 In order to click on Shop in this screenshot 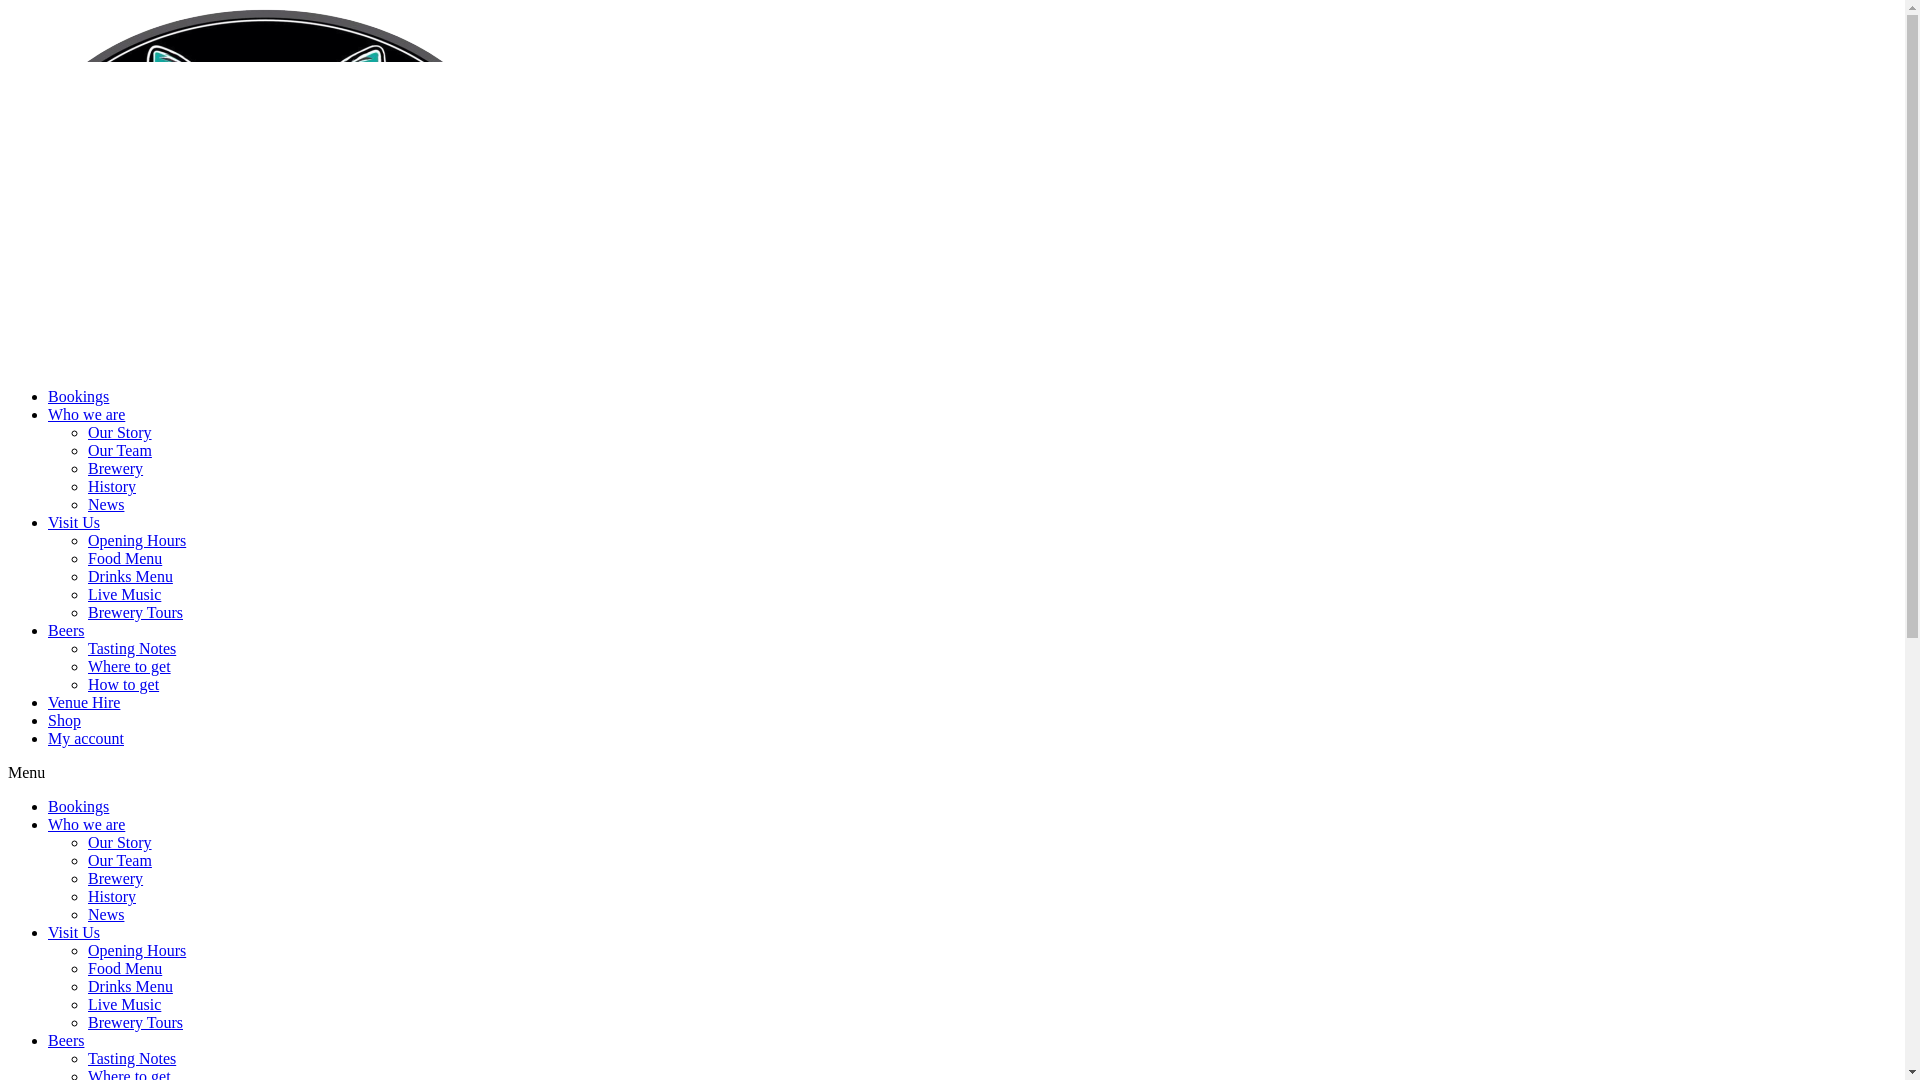, I will do `click(64, 720)`.